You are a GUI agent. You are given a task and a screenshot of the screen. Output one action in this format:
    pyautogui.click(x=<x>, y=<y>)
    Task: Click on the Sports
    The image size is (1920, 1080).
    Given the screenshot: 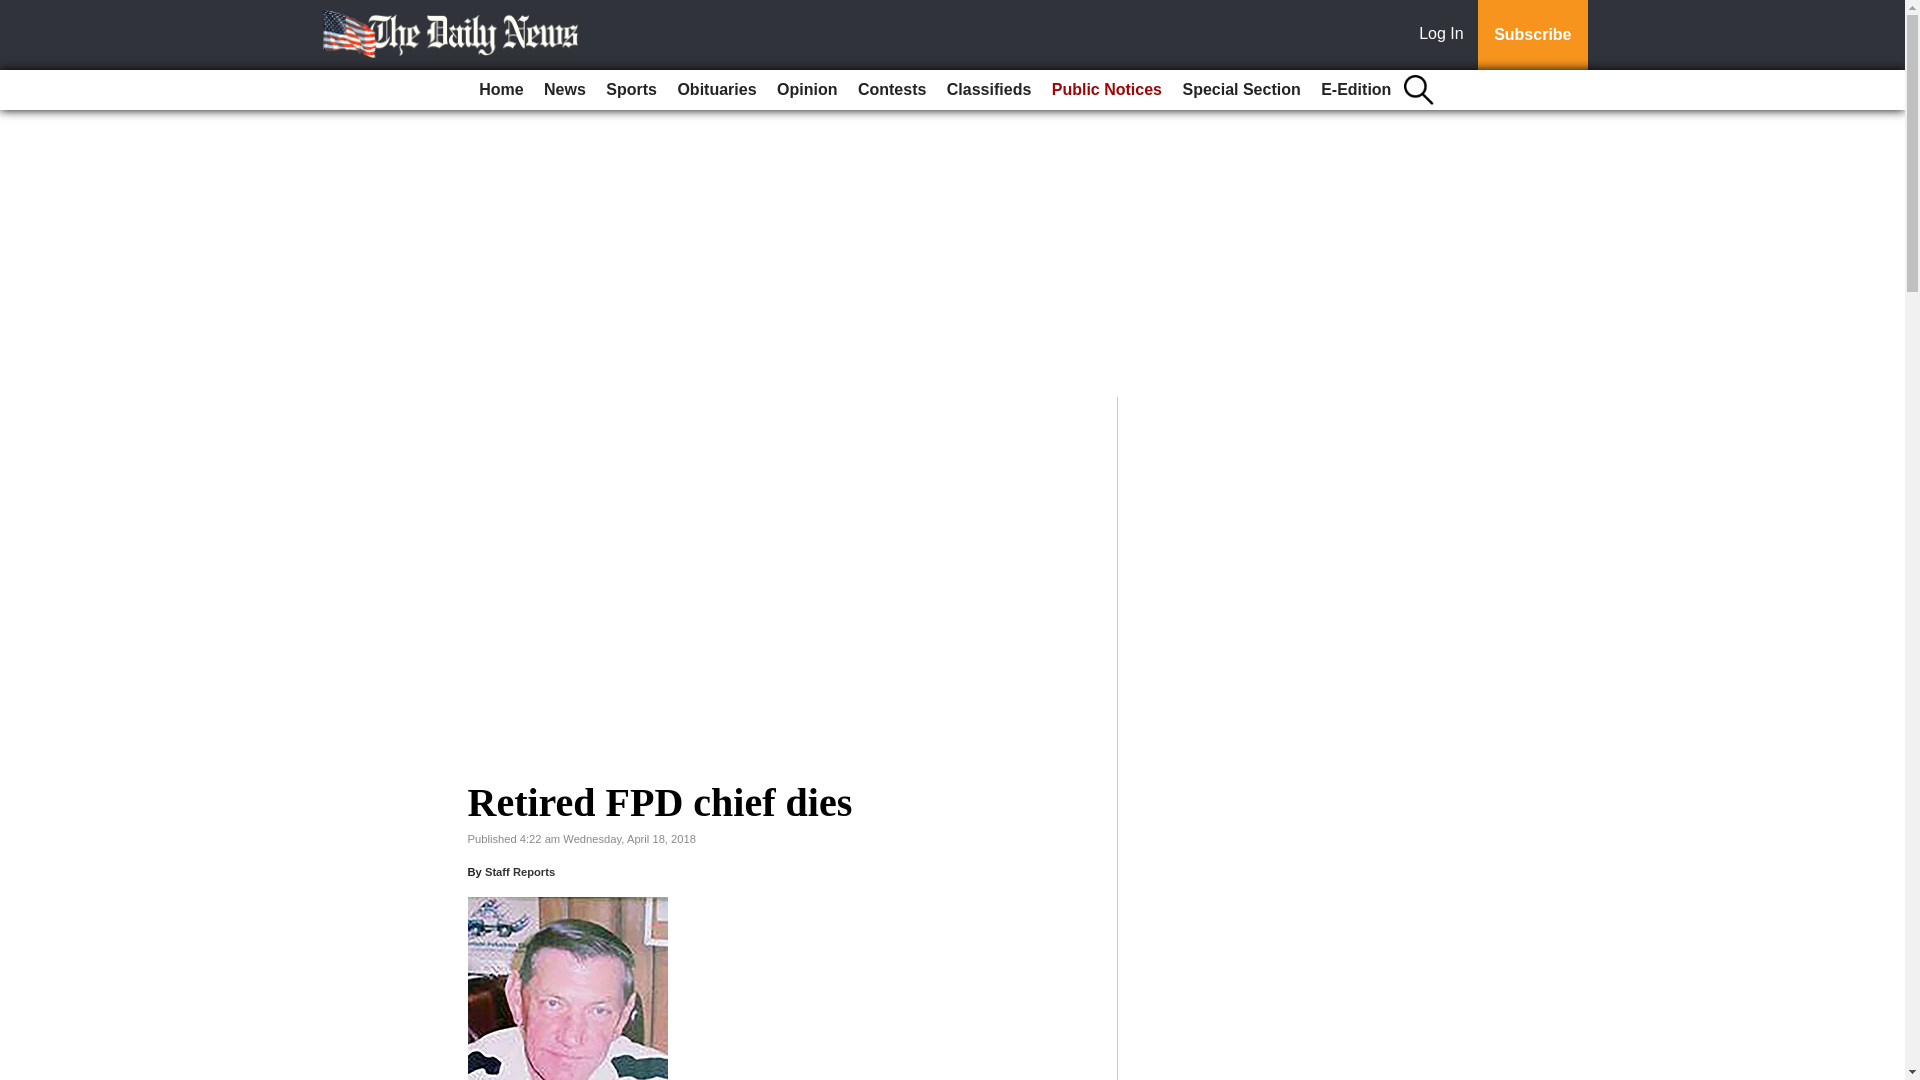 What is the action you would take?
    pyautogui.click(x=630, y=90)
    